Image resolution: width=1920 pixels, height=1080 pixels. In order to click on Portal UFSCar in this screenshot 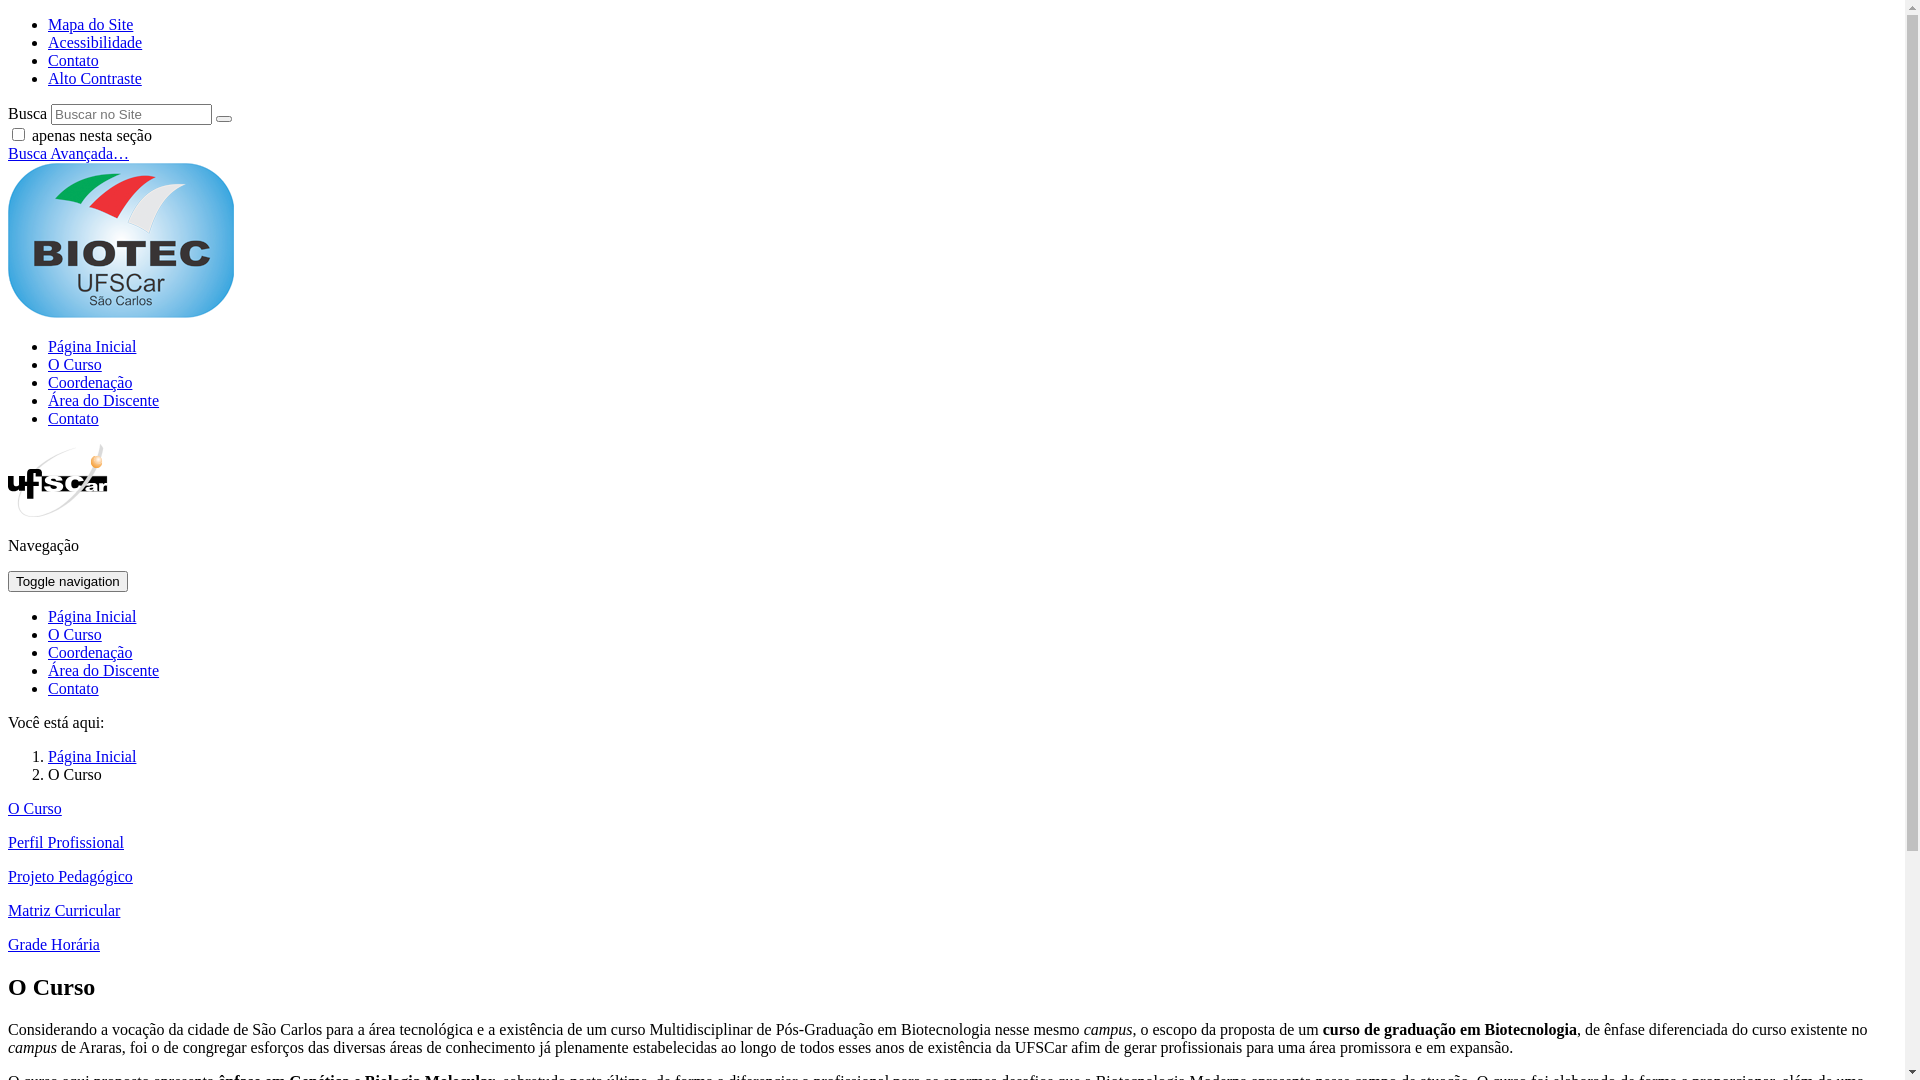, I will do `click(58, 512)`.